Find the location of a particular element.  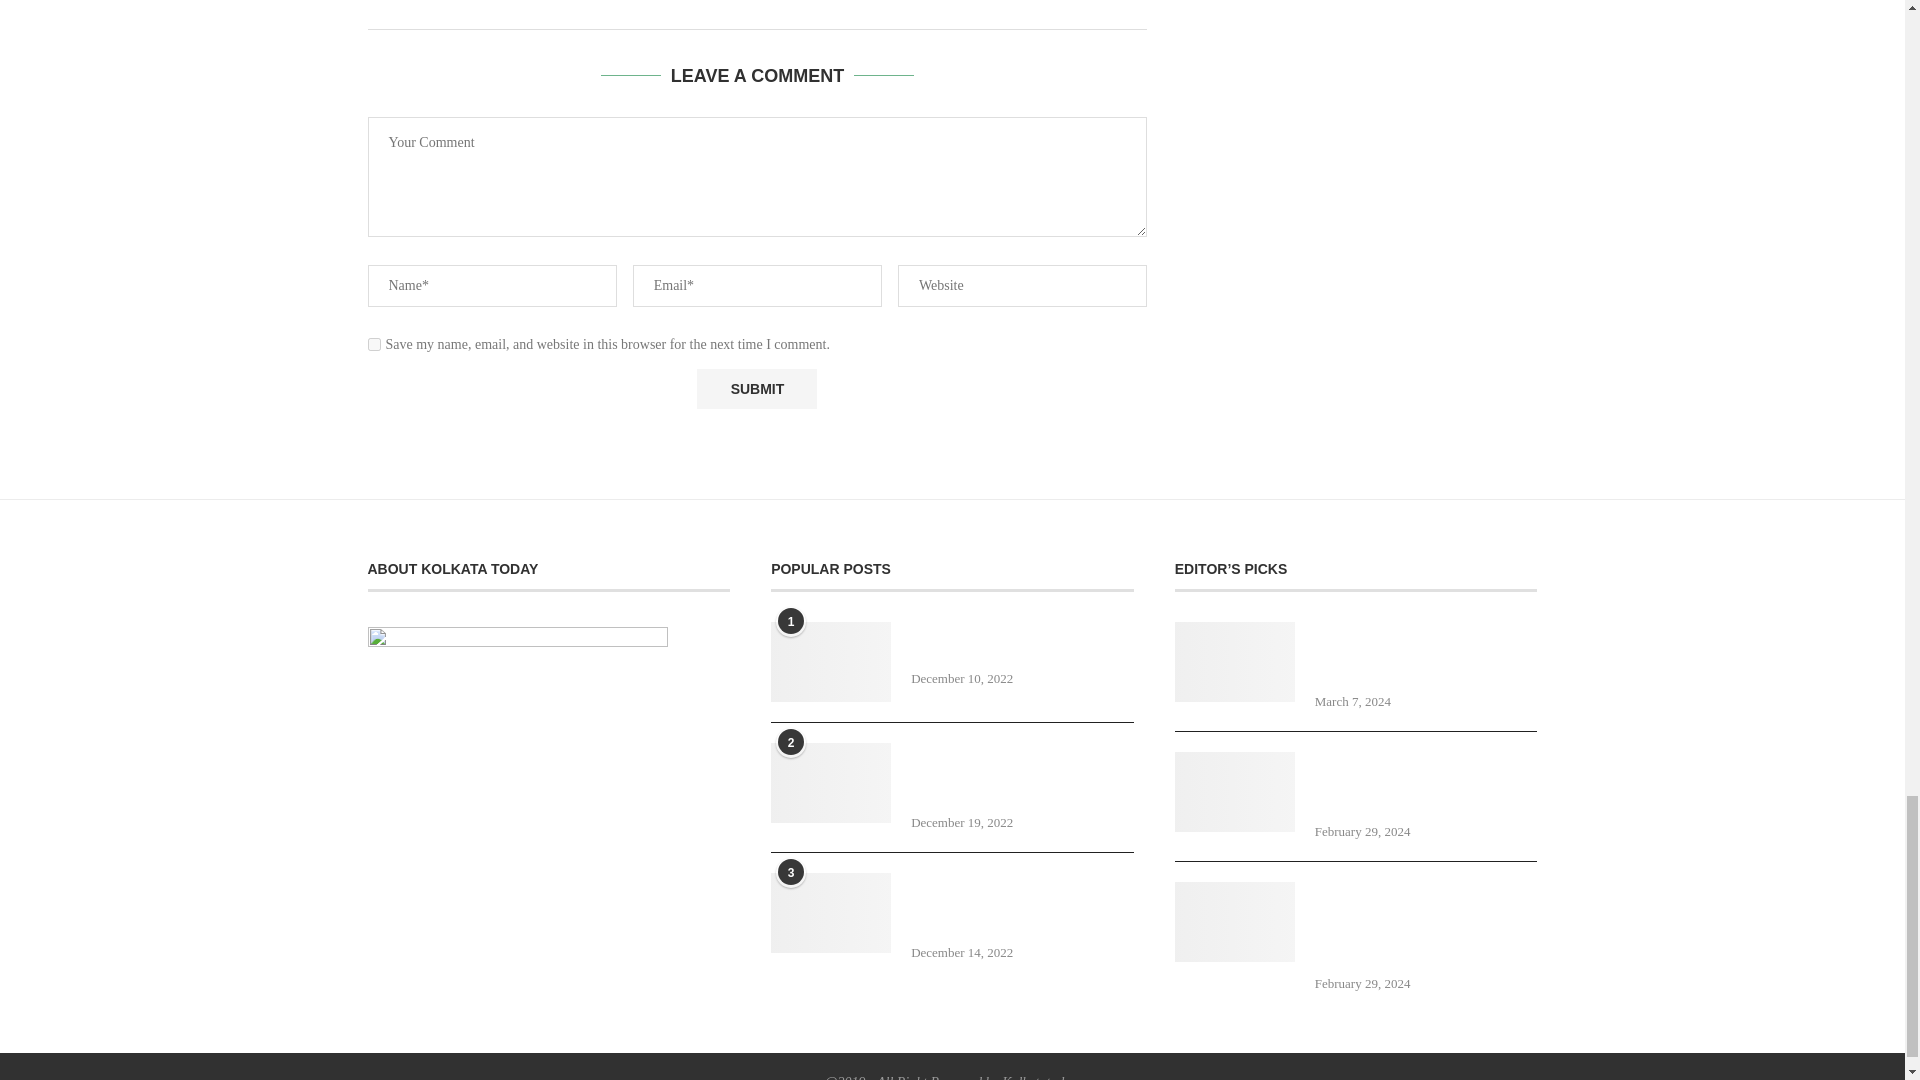

Submit is located at coordinates (756, 389).